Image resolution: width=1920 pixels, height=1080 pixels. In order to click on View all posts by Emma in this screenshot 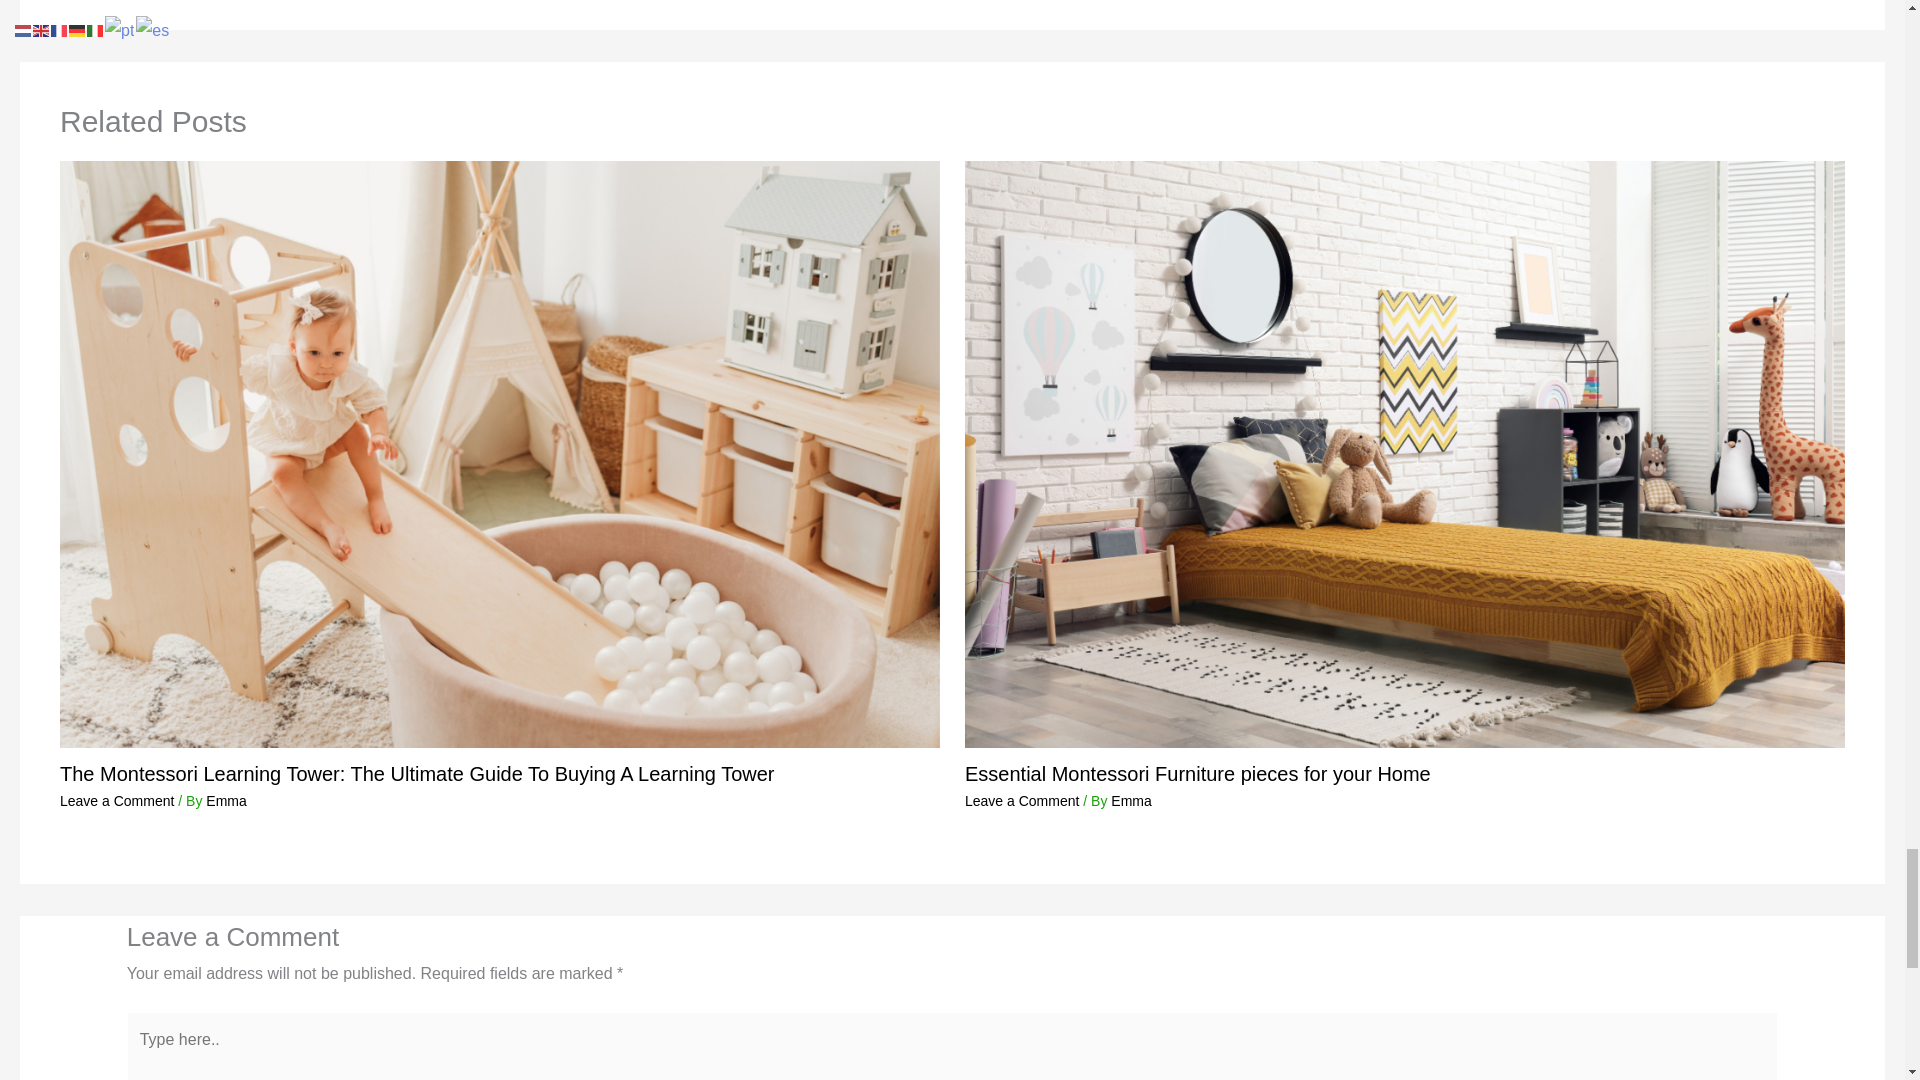, I will do `click(225, 800)`.